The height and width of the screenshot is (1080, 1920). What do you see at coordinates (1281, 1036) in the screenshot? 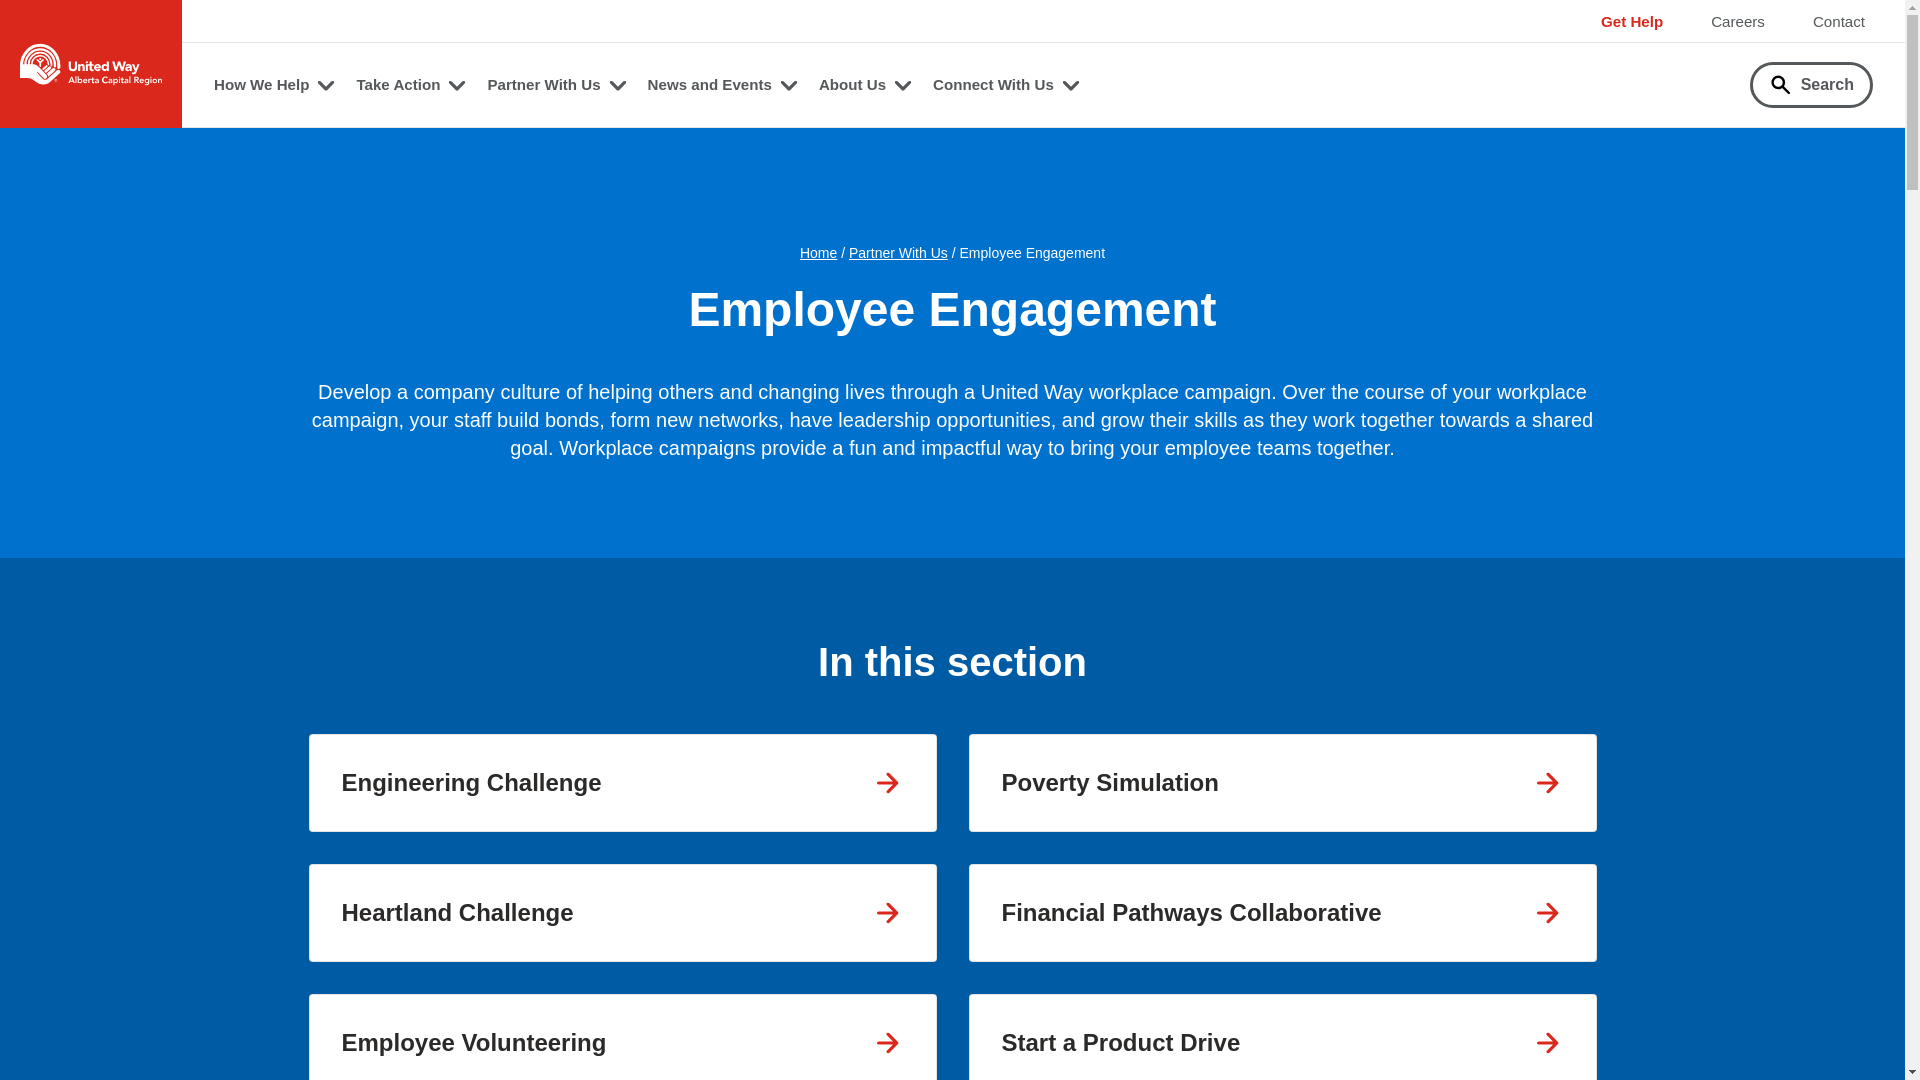
I see `Start a Product Drive` at bounding box center [1281, 1036].